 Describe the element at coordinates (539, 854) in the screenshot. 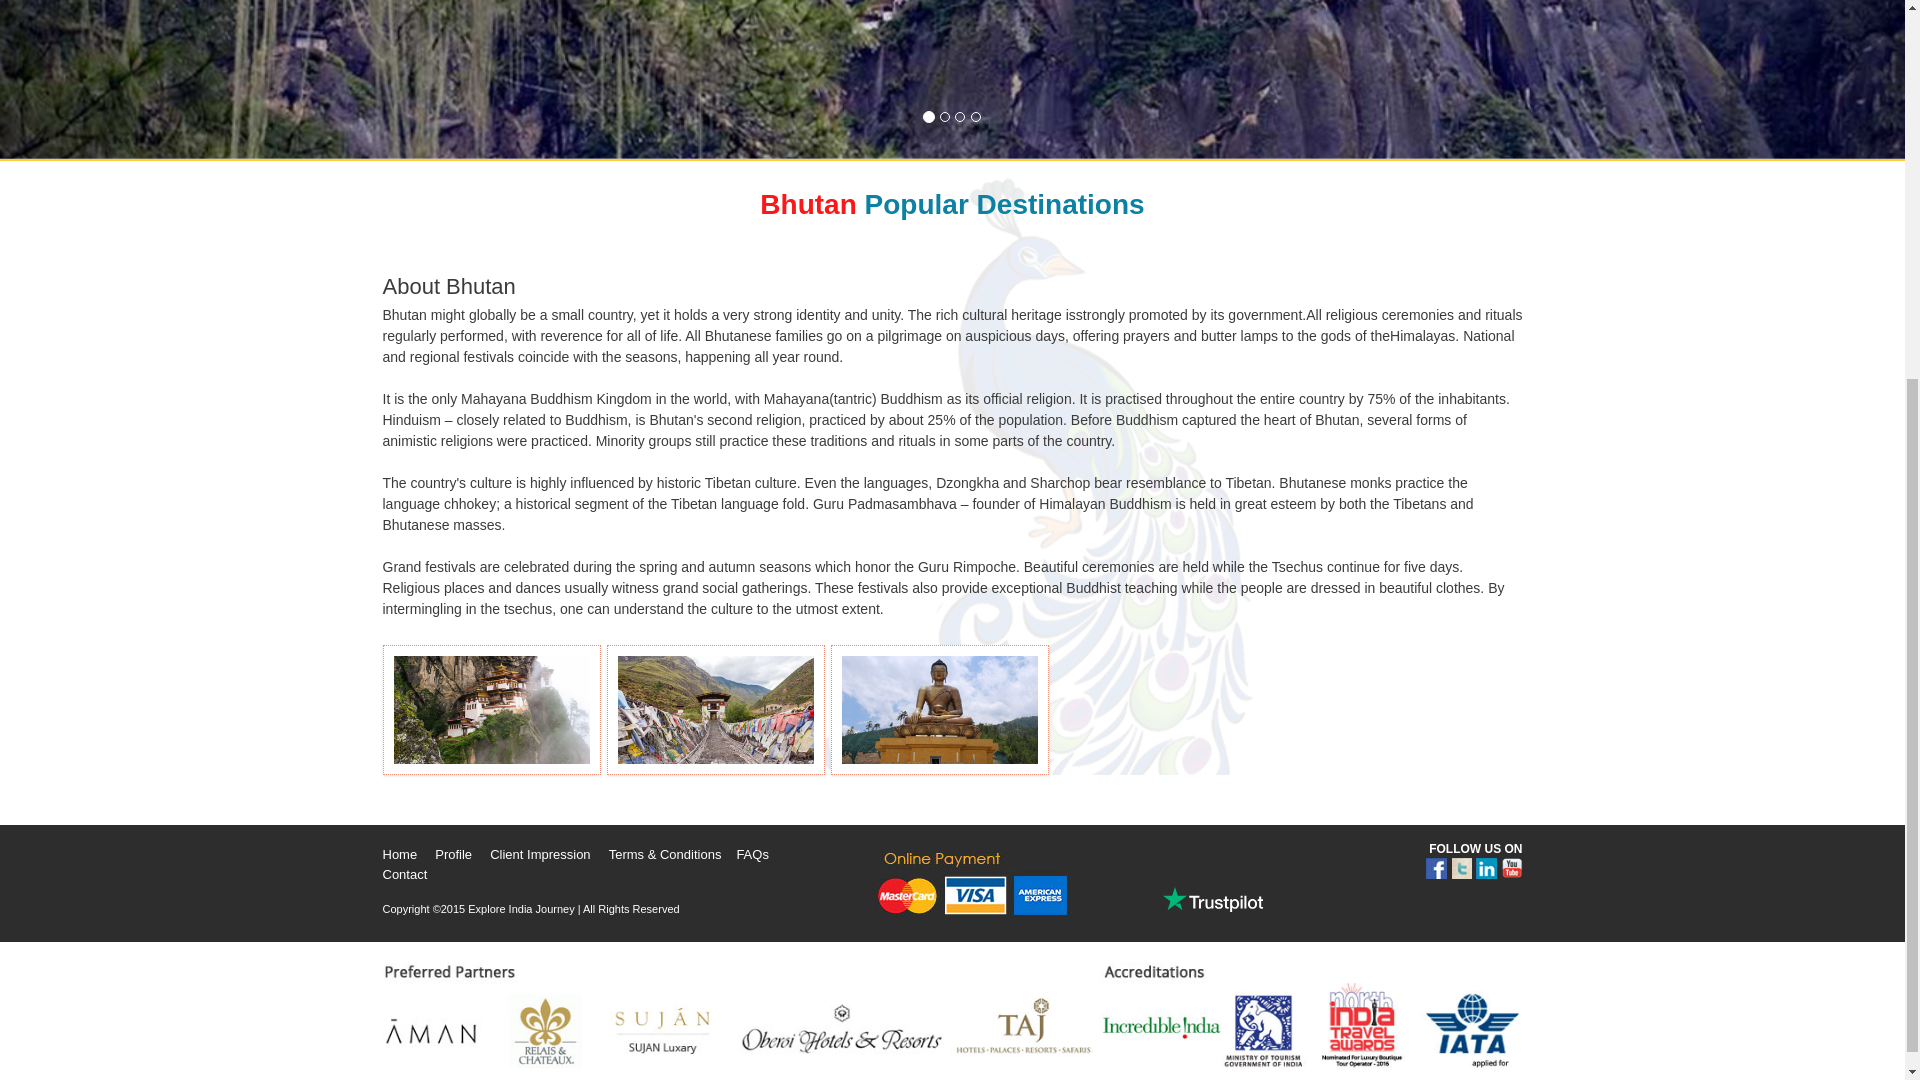

I see `Client Impression` at that location.